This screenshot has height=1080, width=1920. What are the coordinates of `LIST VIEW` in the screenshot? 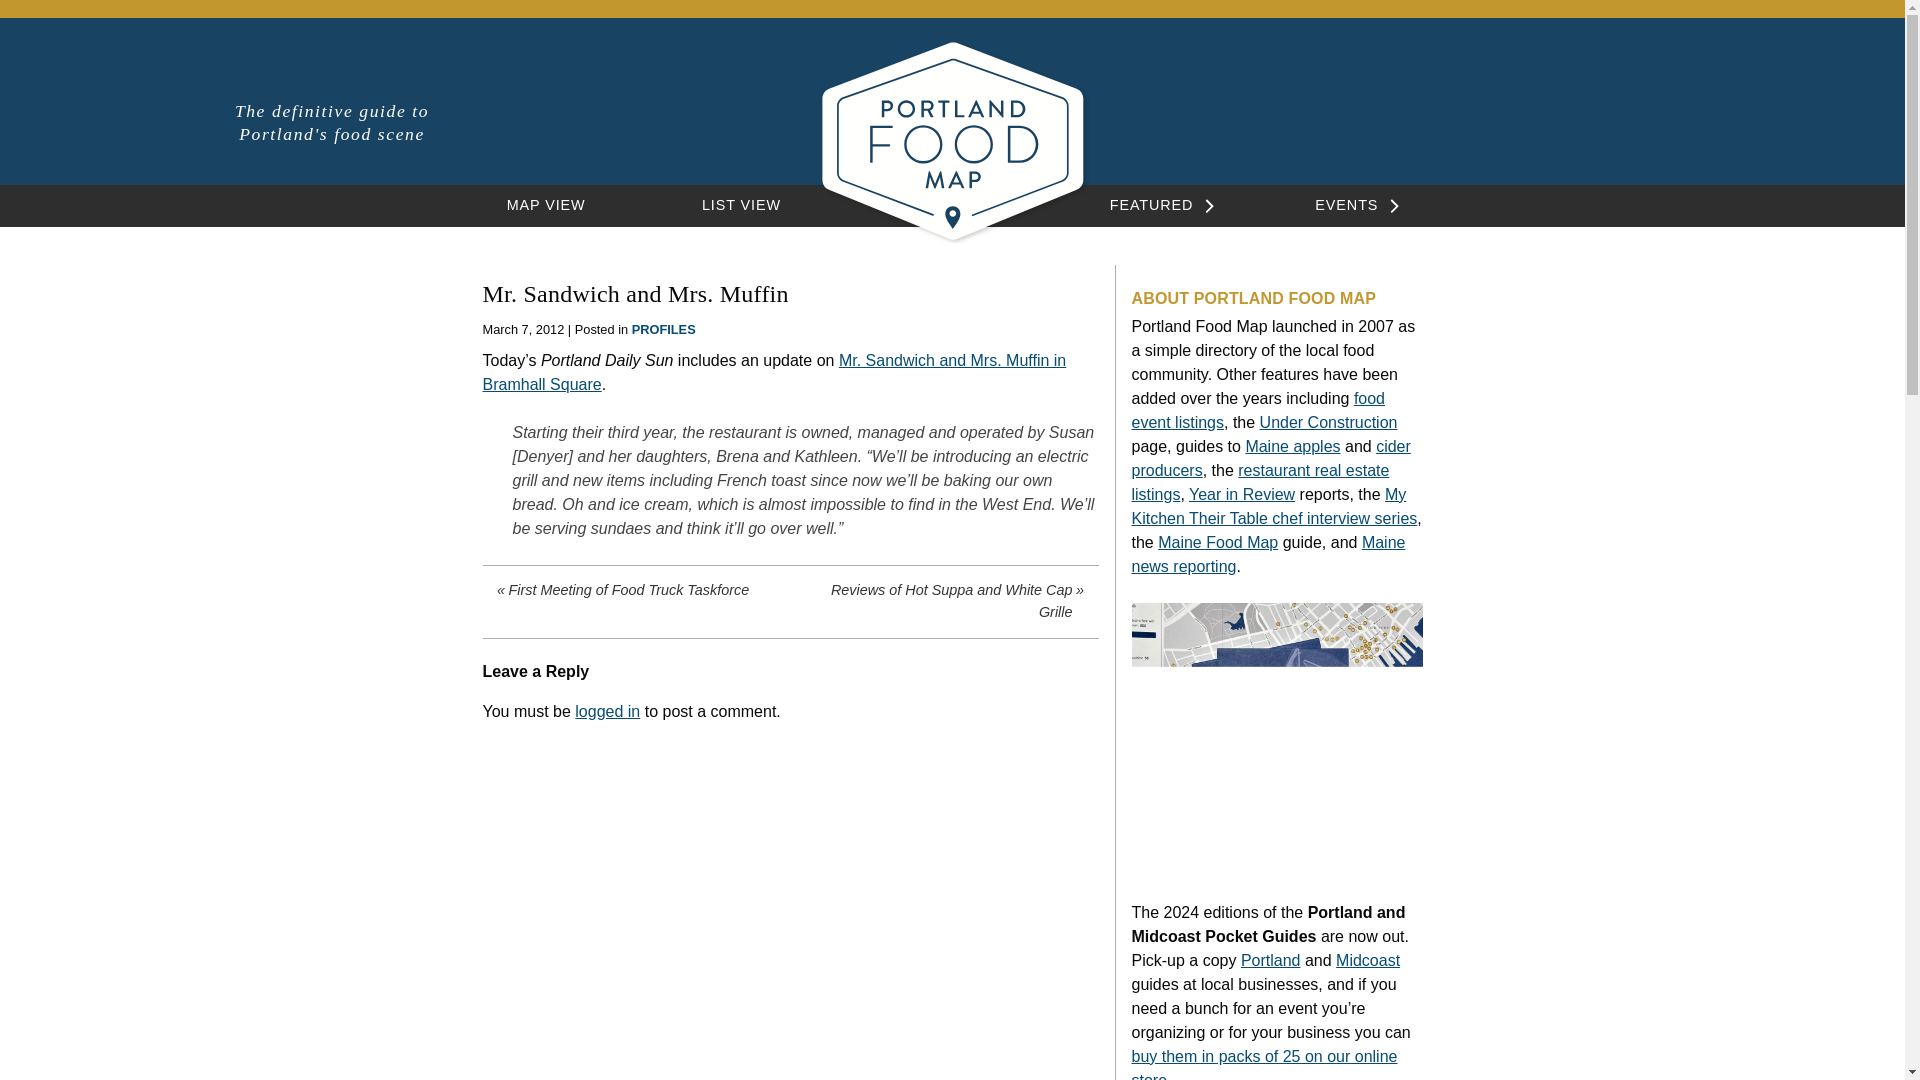 It's located at (742, 205).